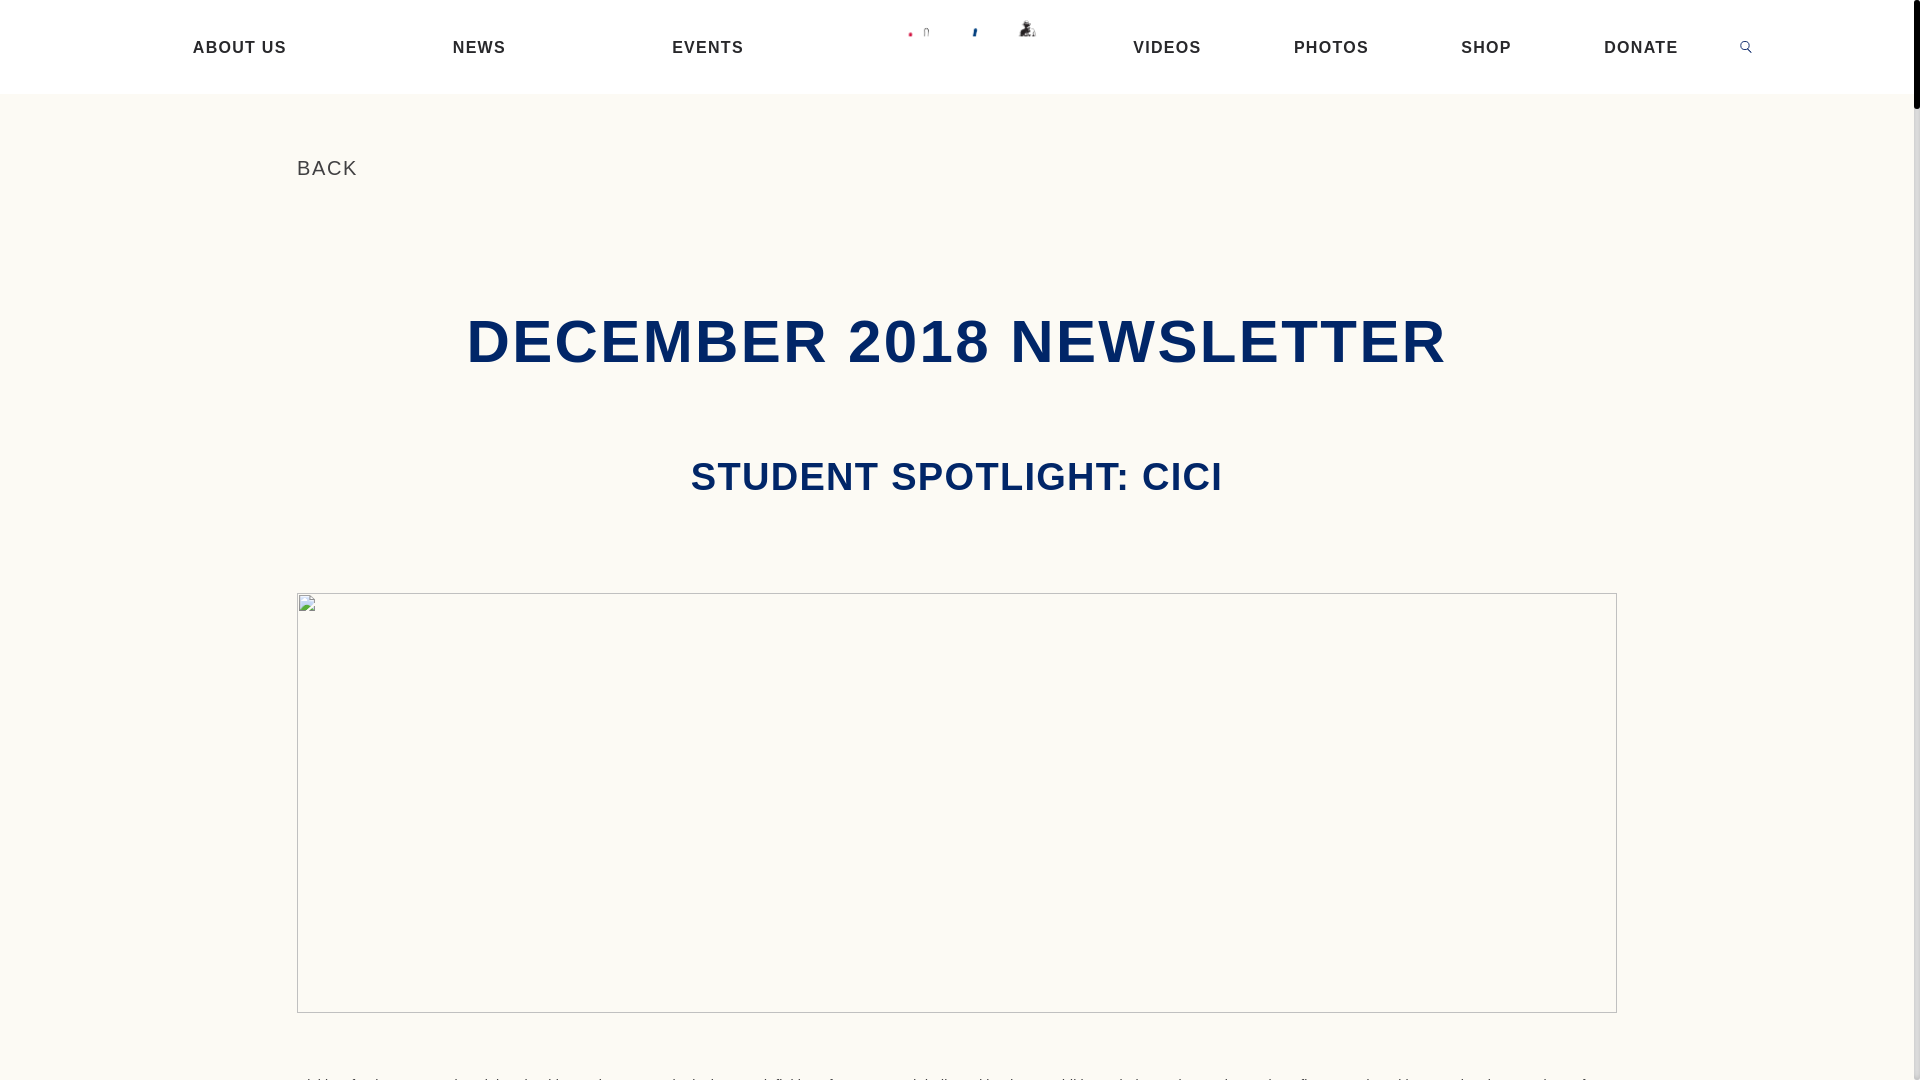 Image resolution: width=1920 pixels, height=1080 pixels. I want to click on BACK, so click(327, 168).